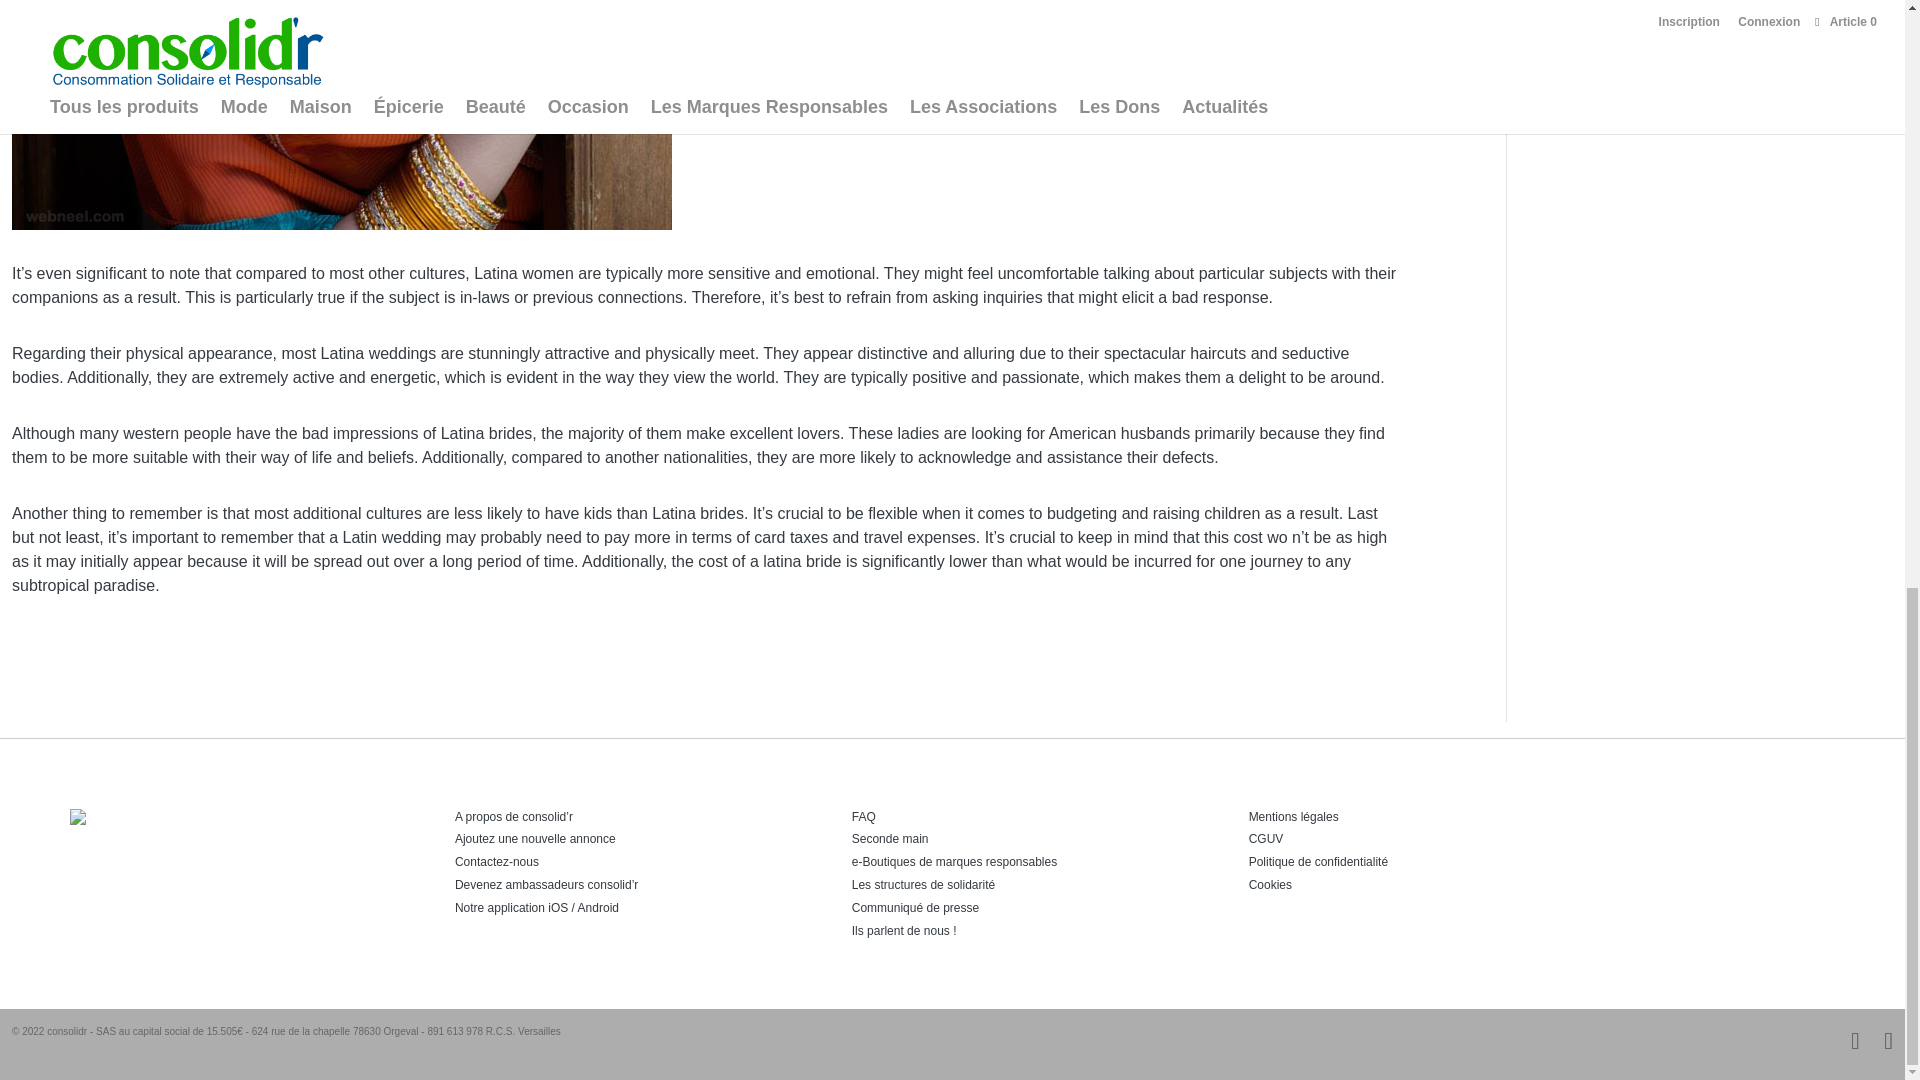  I want to click on FAQ, so click(864, 817).